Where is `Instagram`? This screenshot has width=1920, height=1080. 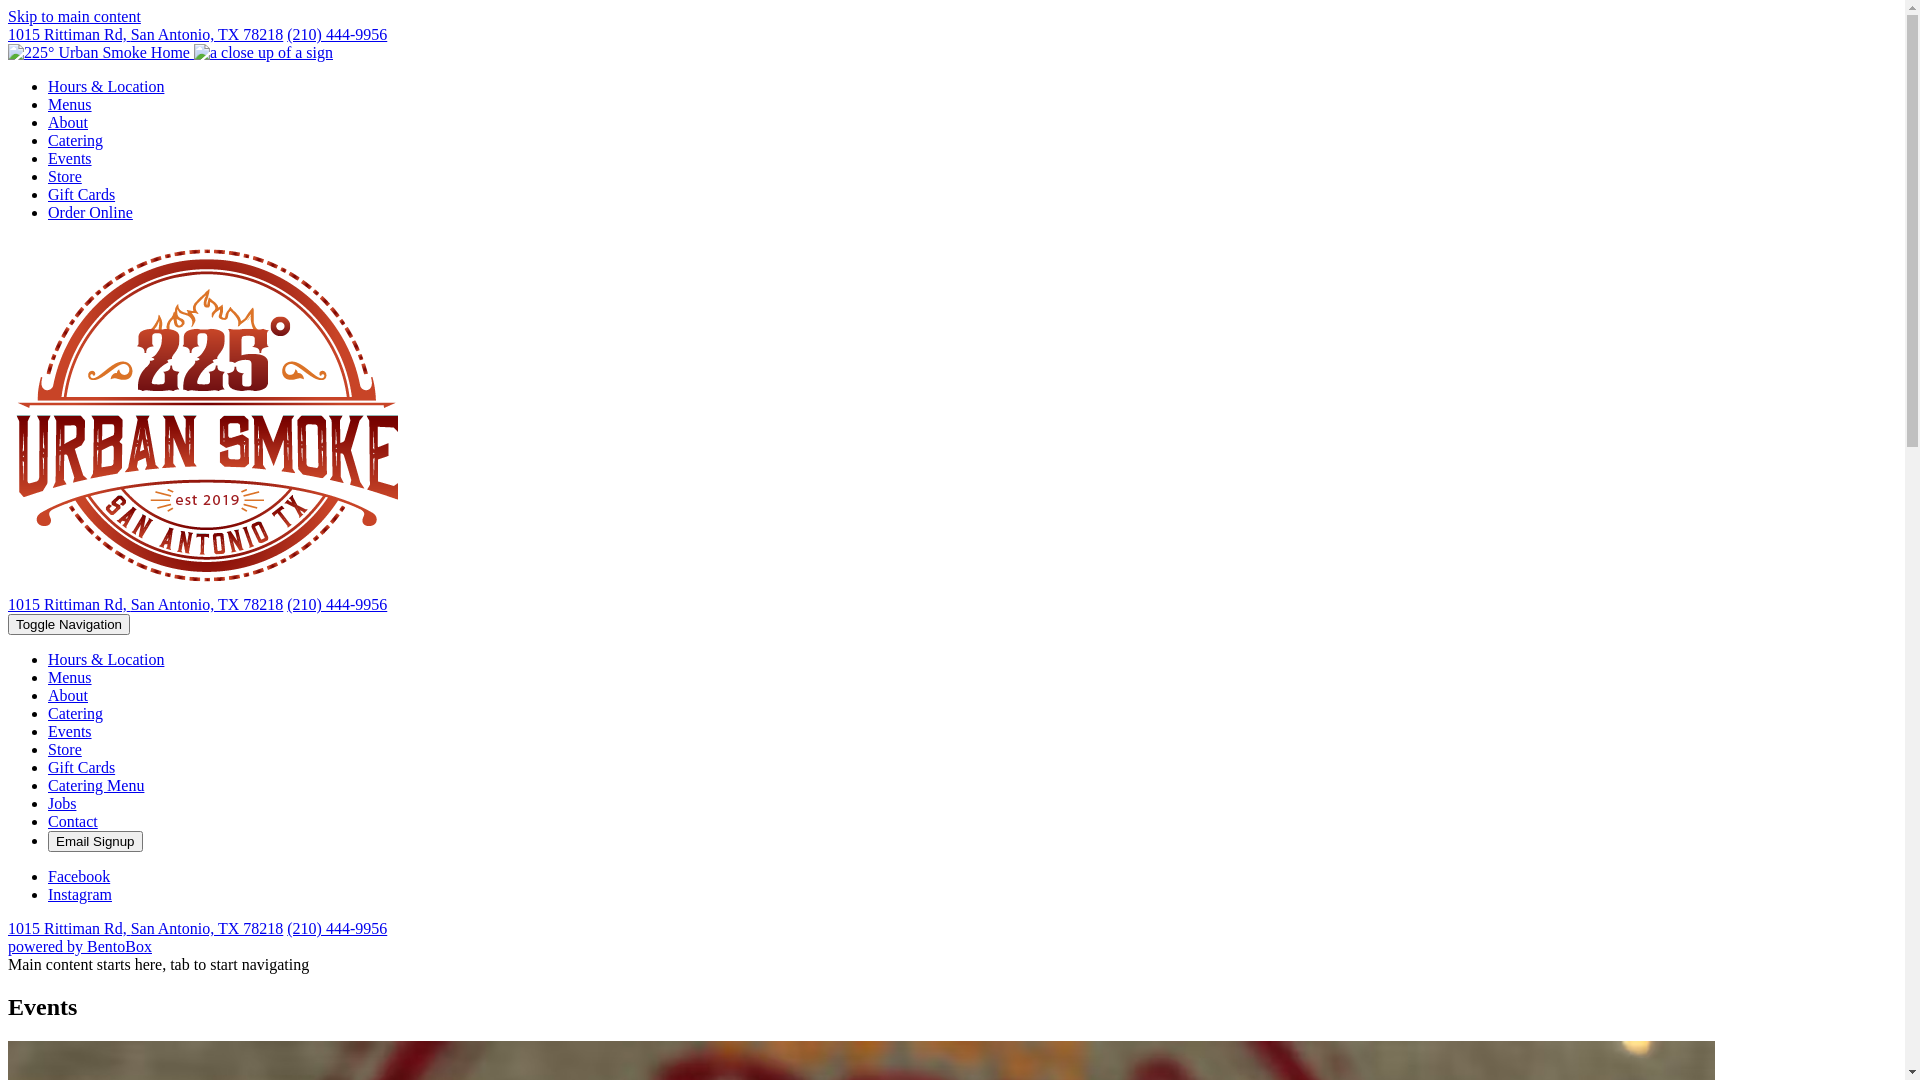
Instagram is located at coordinates (80, 894).